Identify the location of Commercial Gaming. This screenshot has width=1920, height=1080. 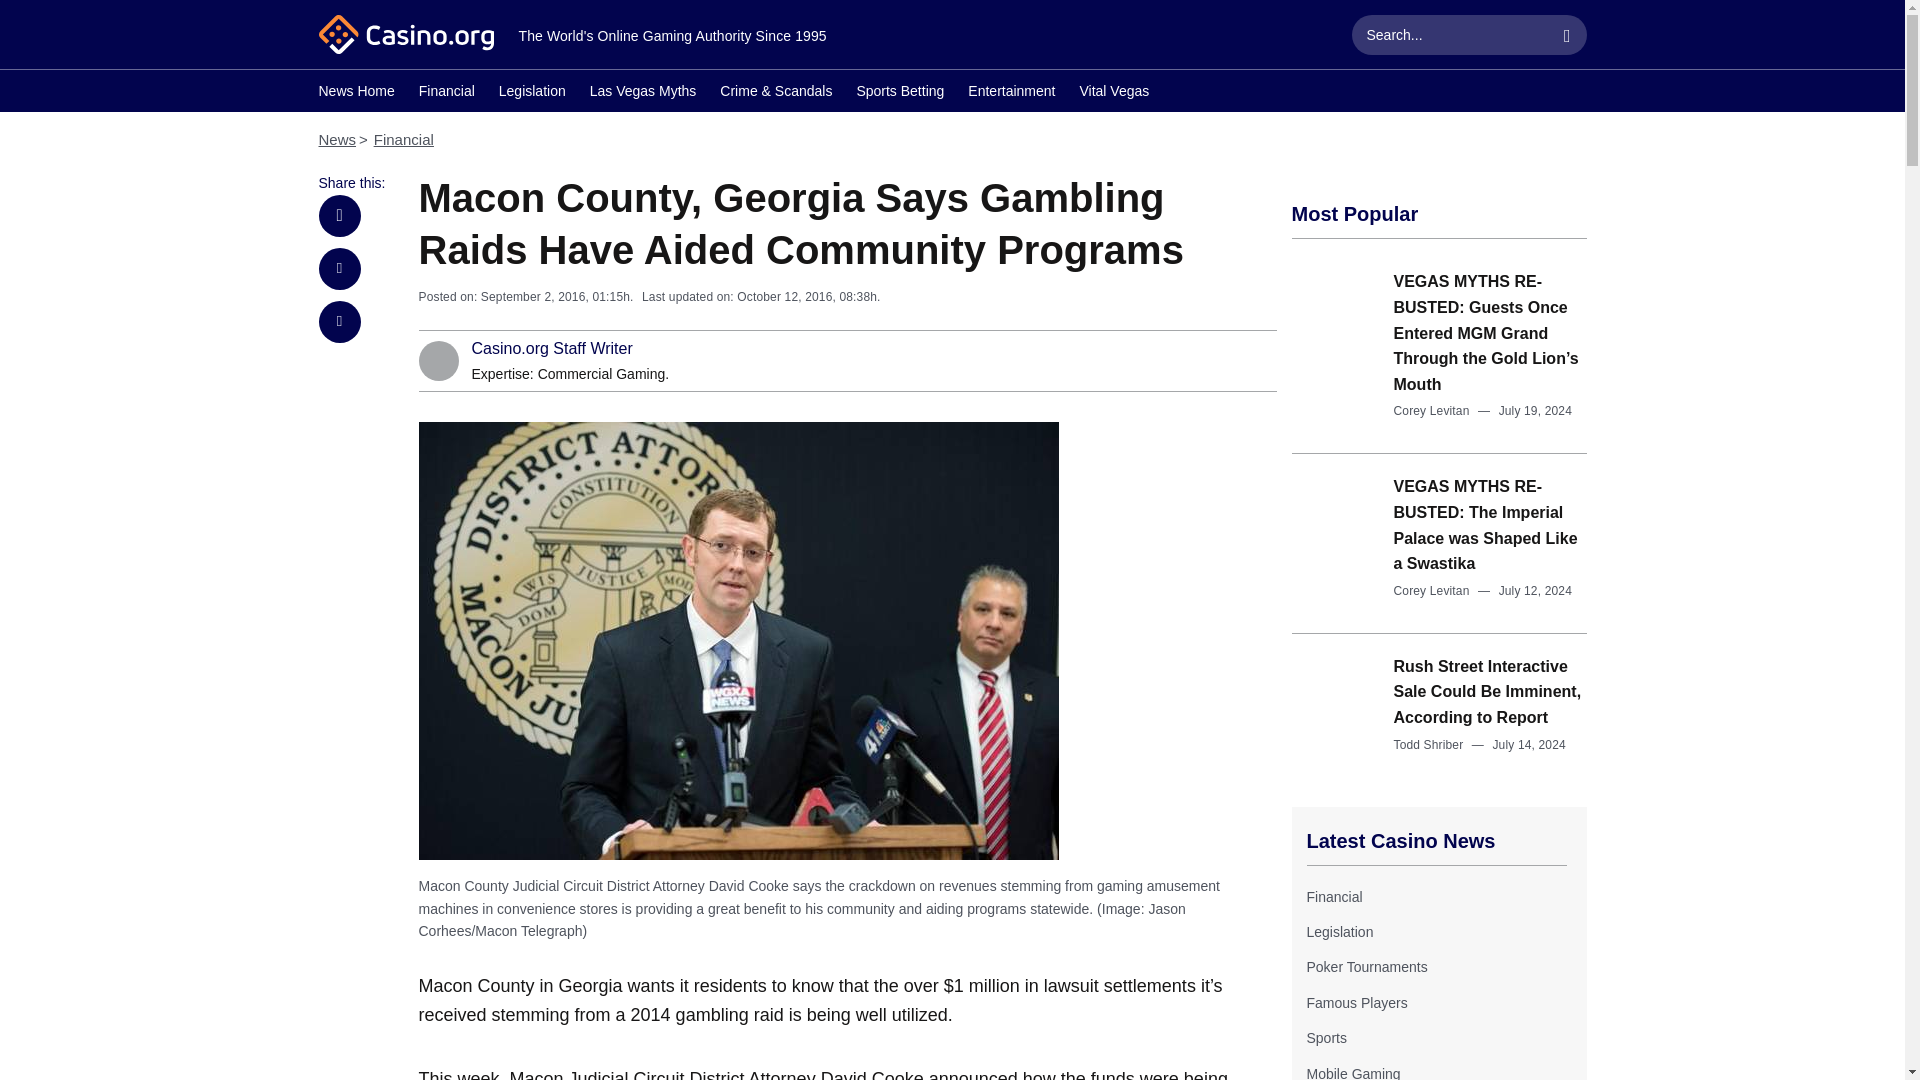
(602, 374).